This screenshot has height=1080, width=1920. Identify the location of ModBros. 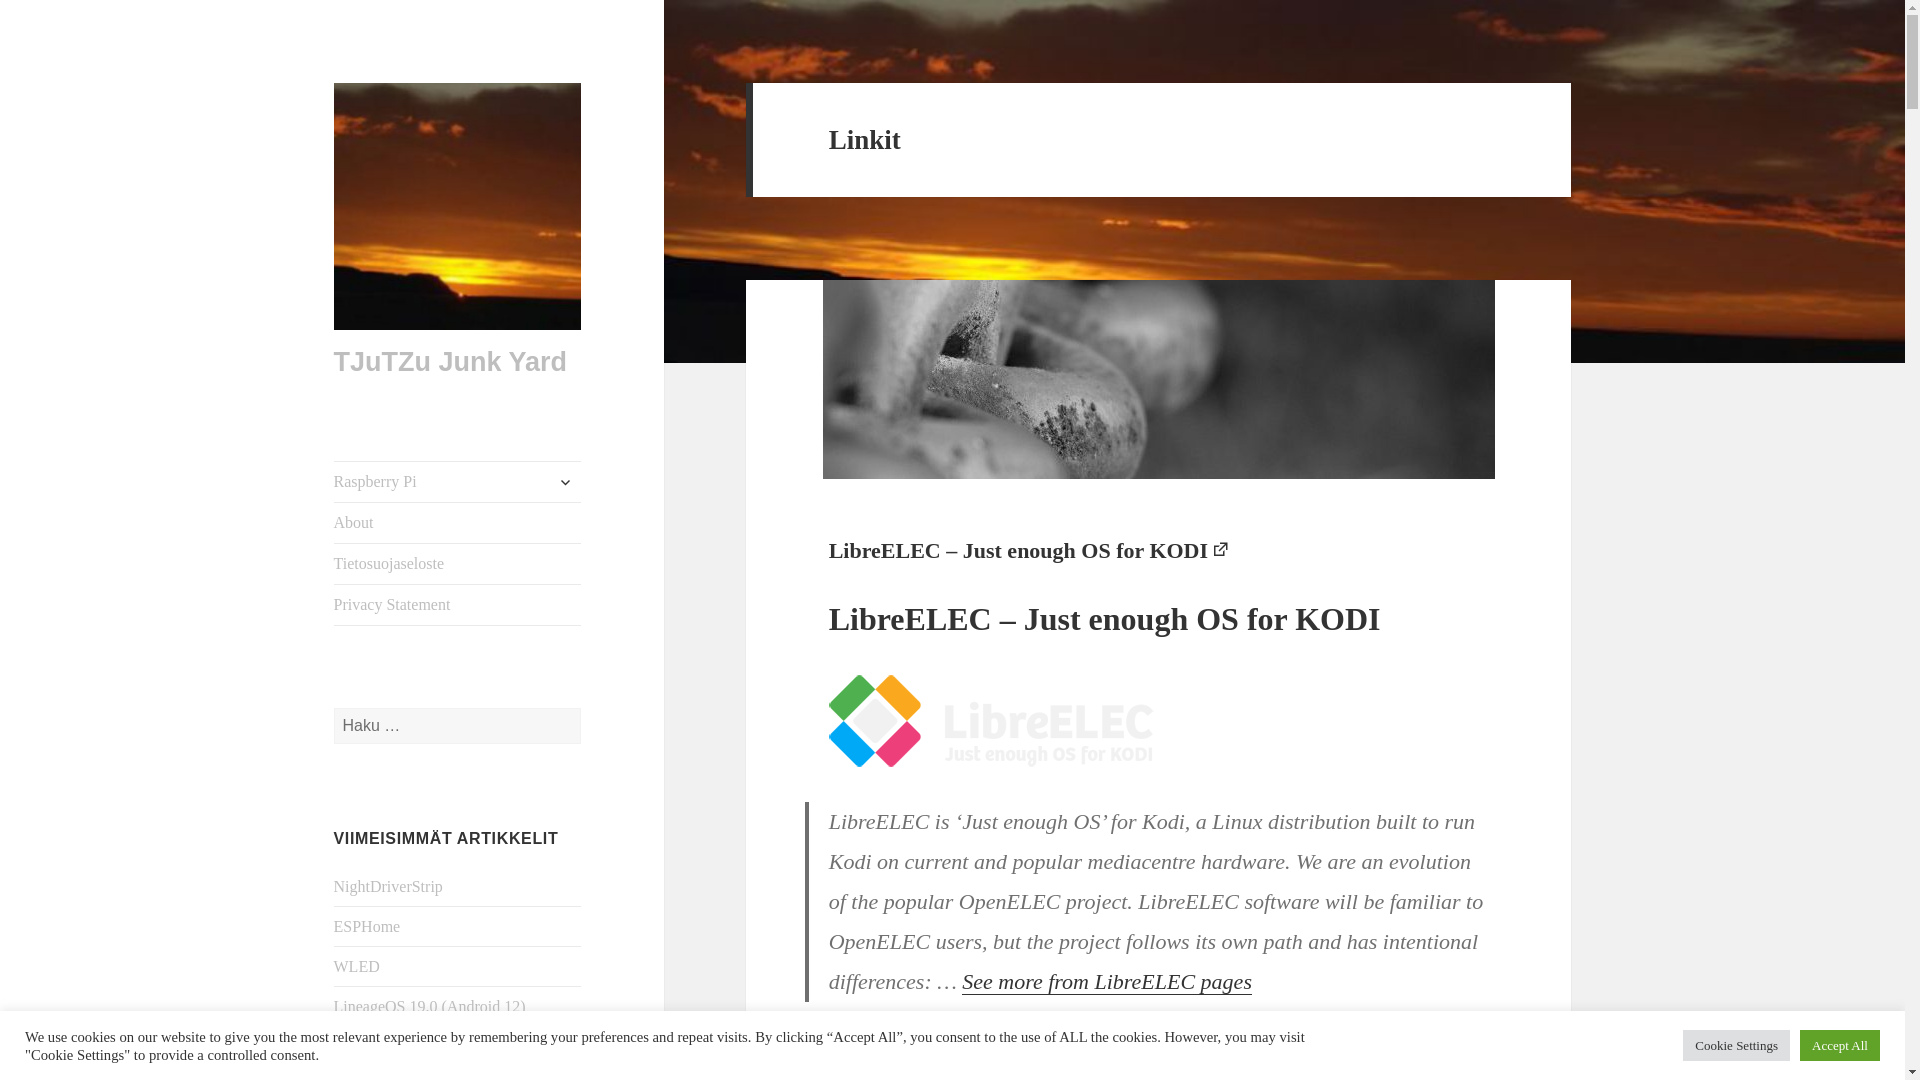
(364, 1070).